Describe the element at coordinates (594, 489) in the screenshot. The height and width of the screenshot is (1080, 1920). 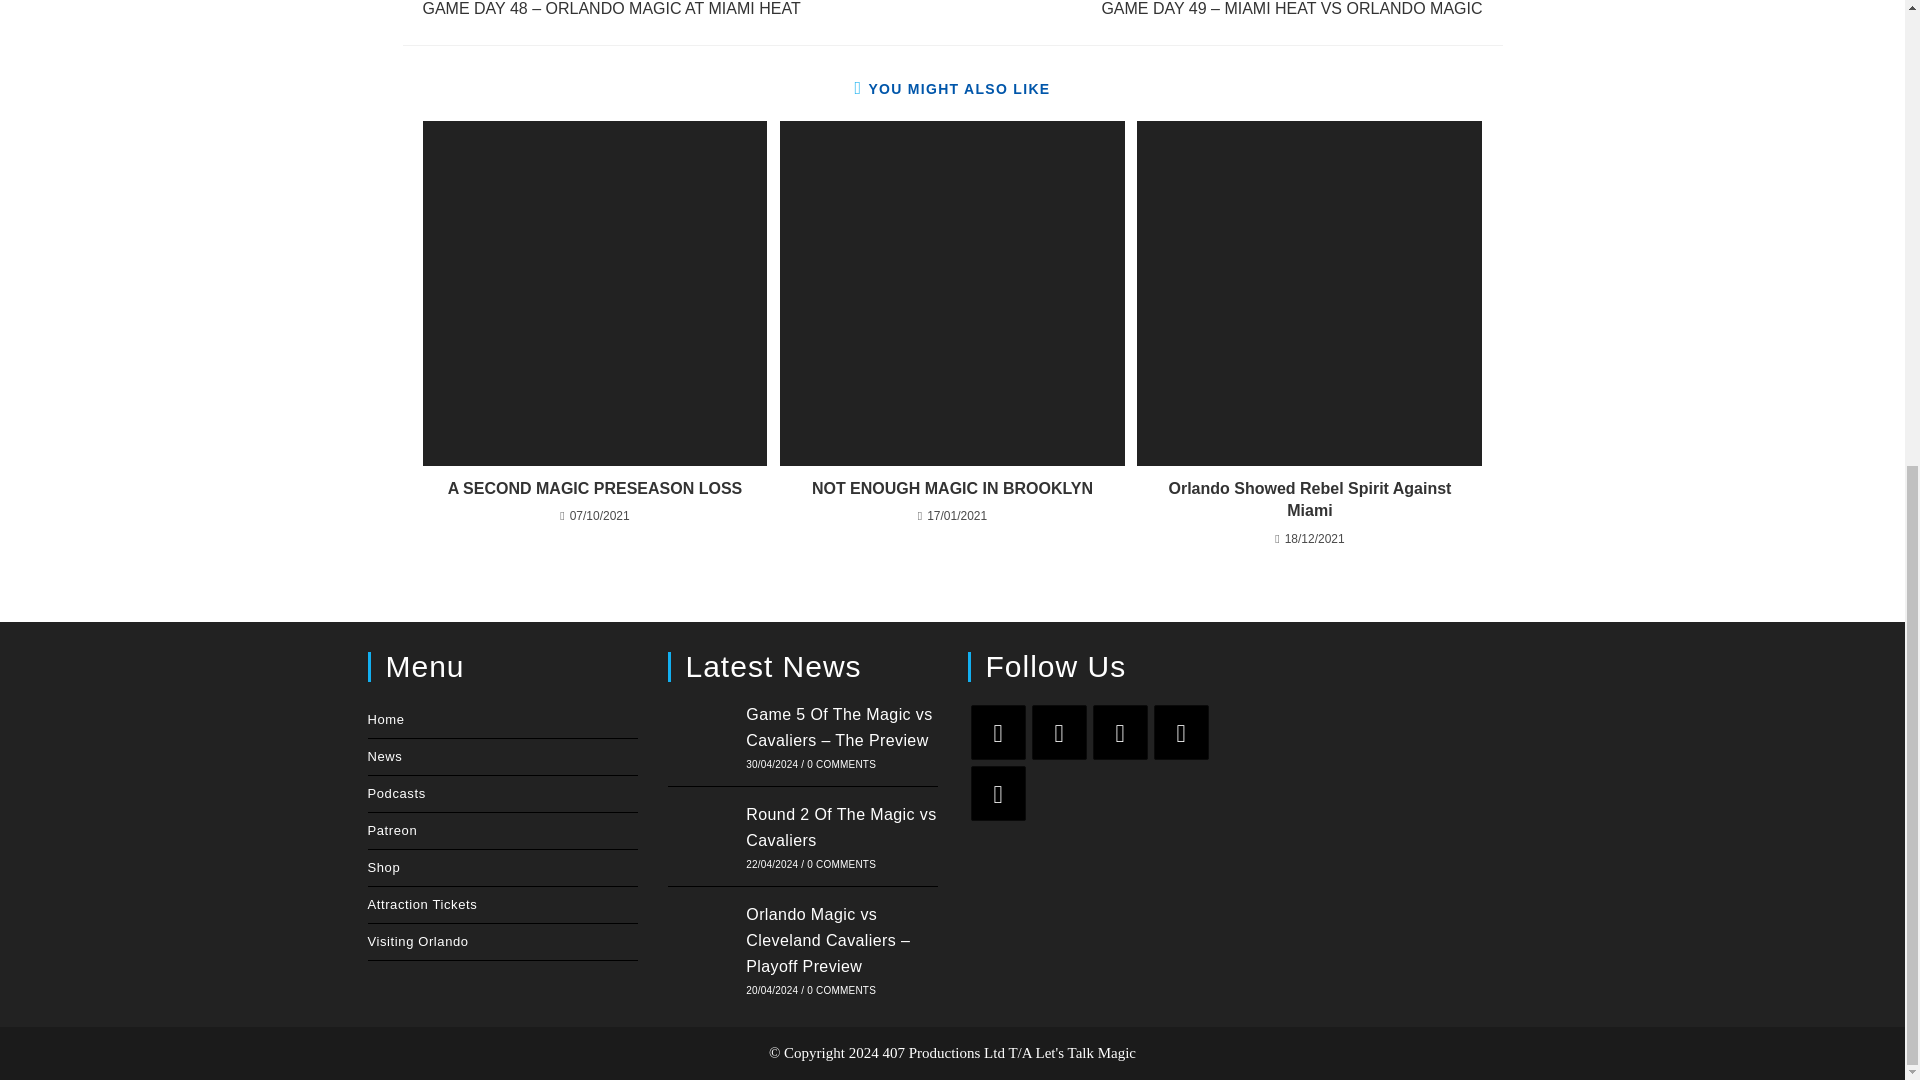
I see `A SECOND MAGIC PRESEASON LOSS` at that location.